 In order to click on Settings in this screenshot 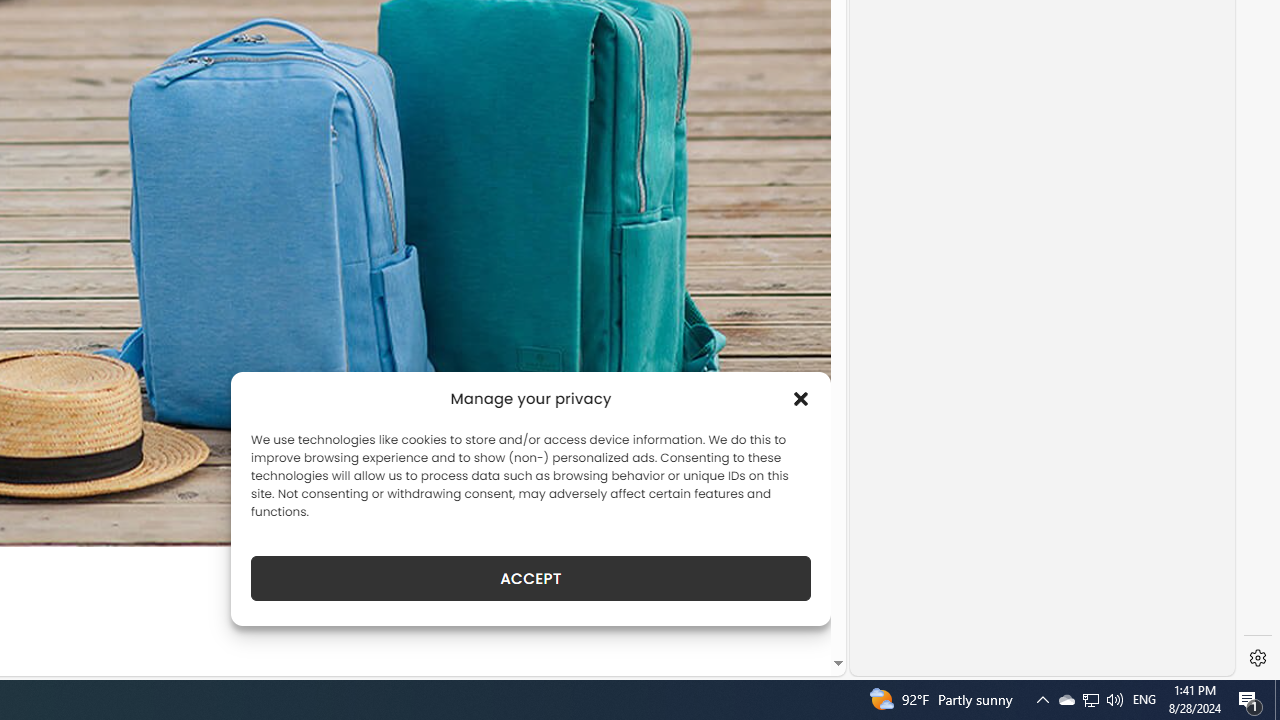, I will do `click(1258, 658)`.